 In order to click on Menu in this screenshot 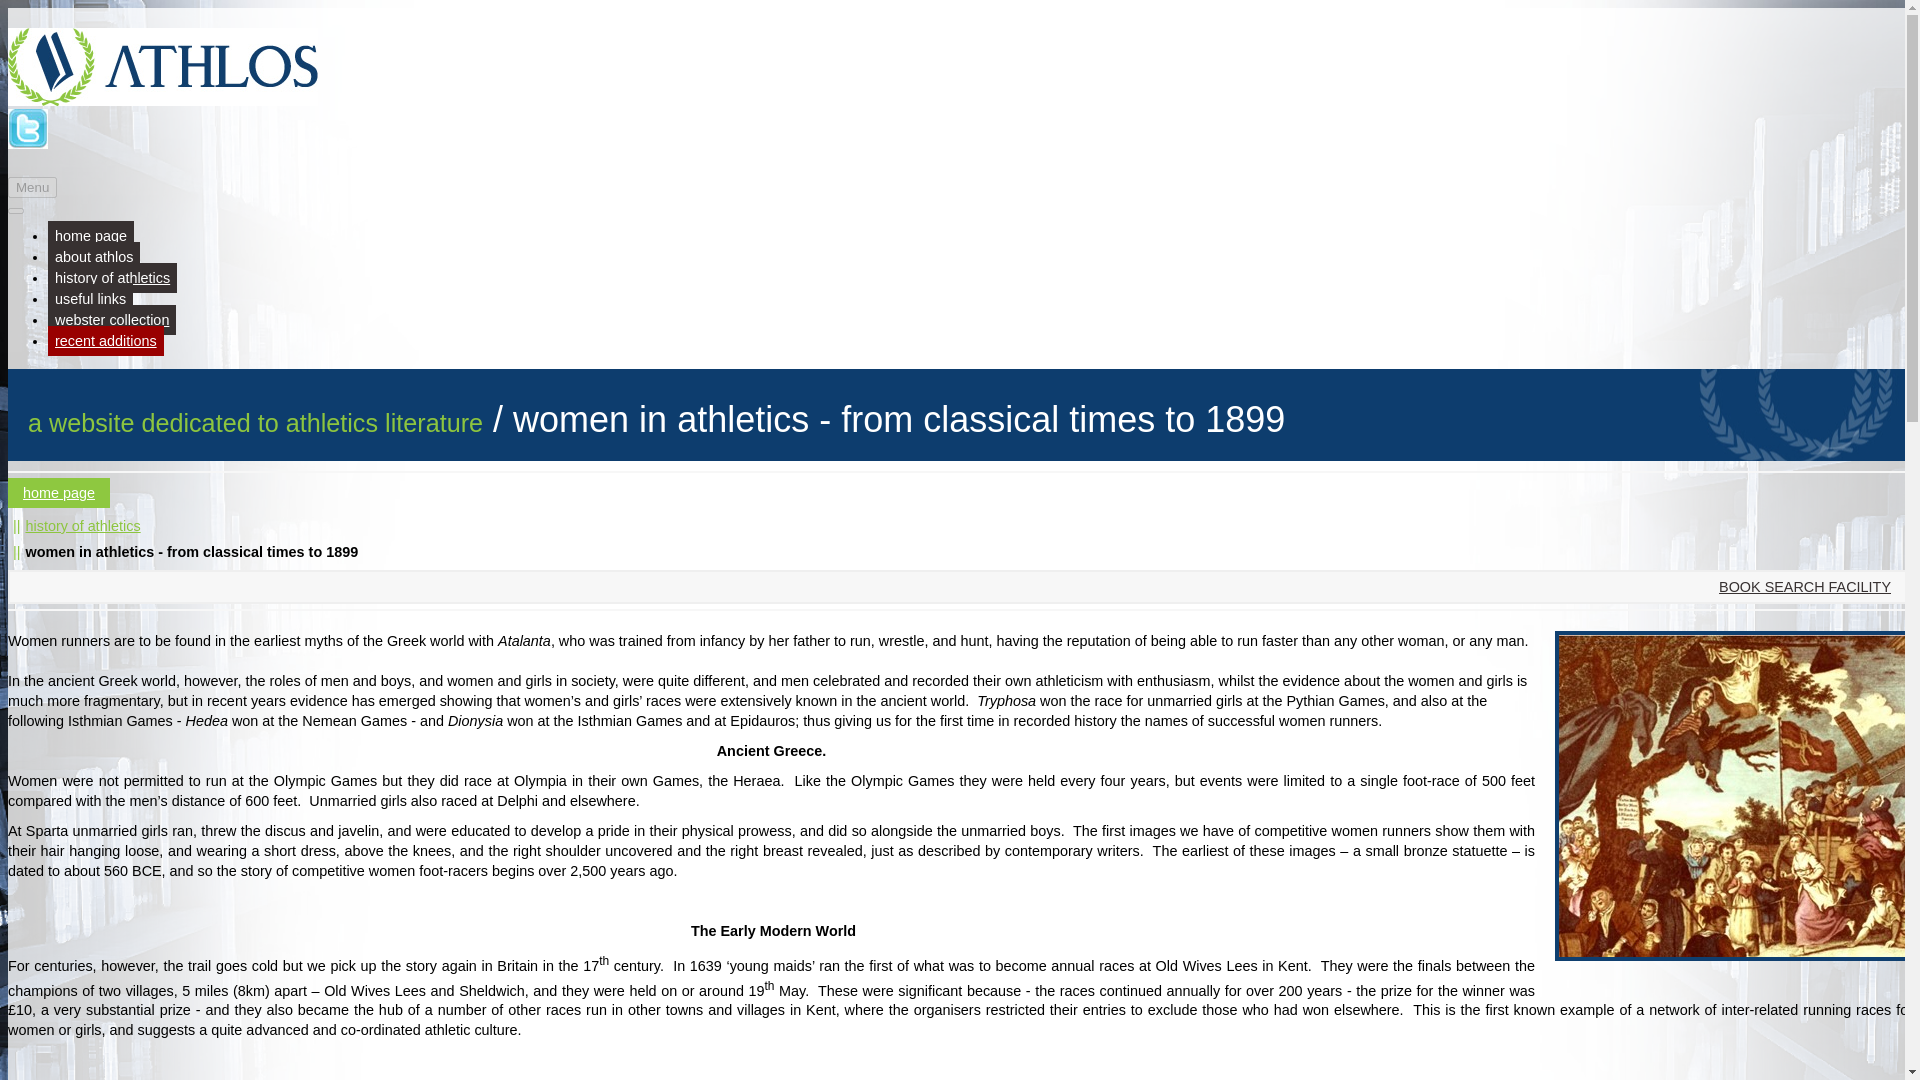, I will do `click(32, 187)`.